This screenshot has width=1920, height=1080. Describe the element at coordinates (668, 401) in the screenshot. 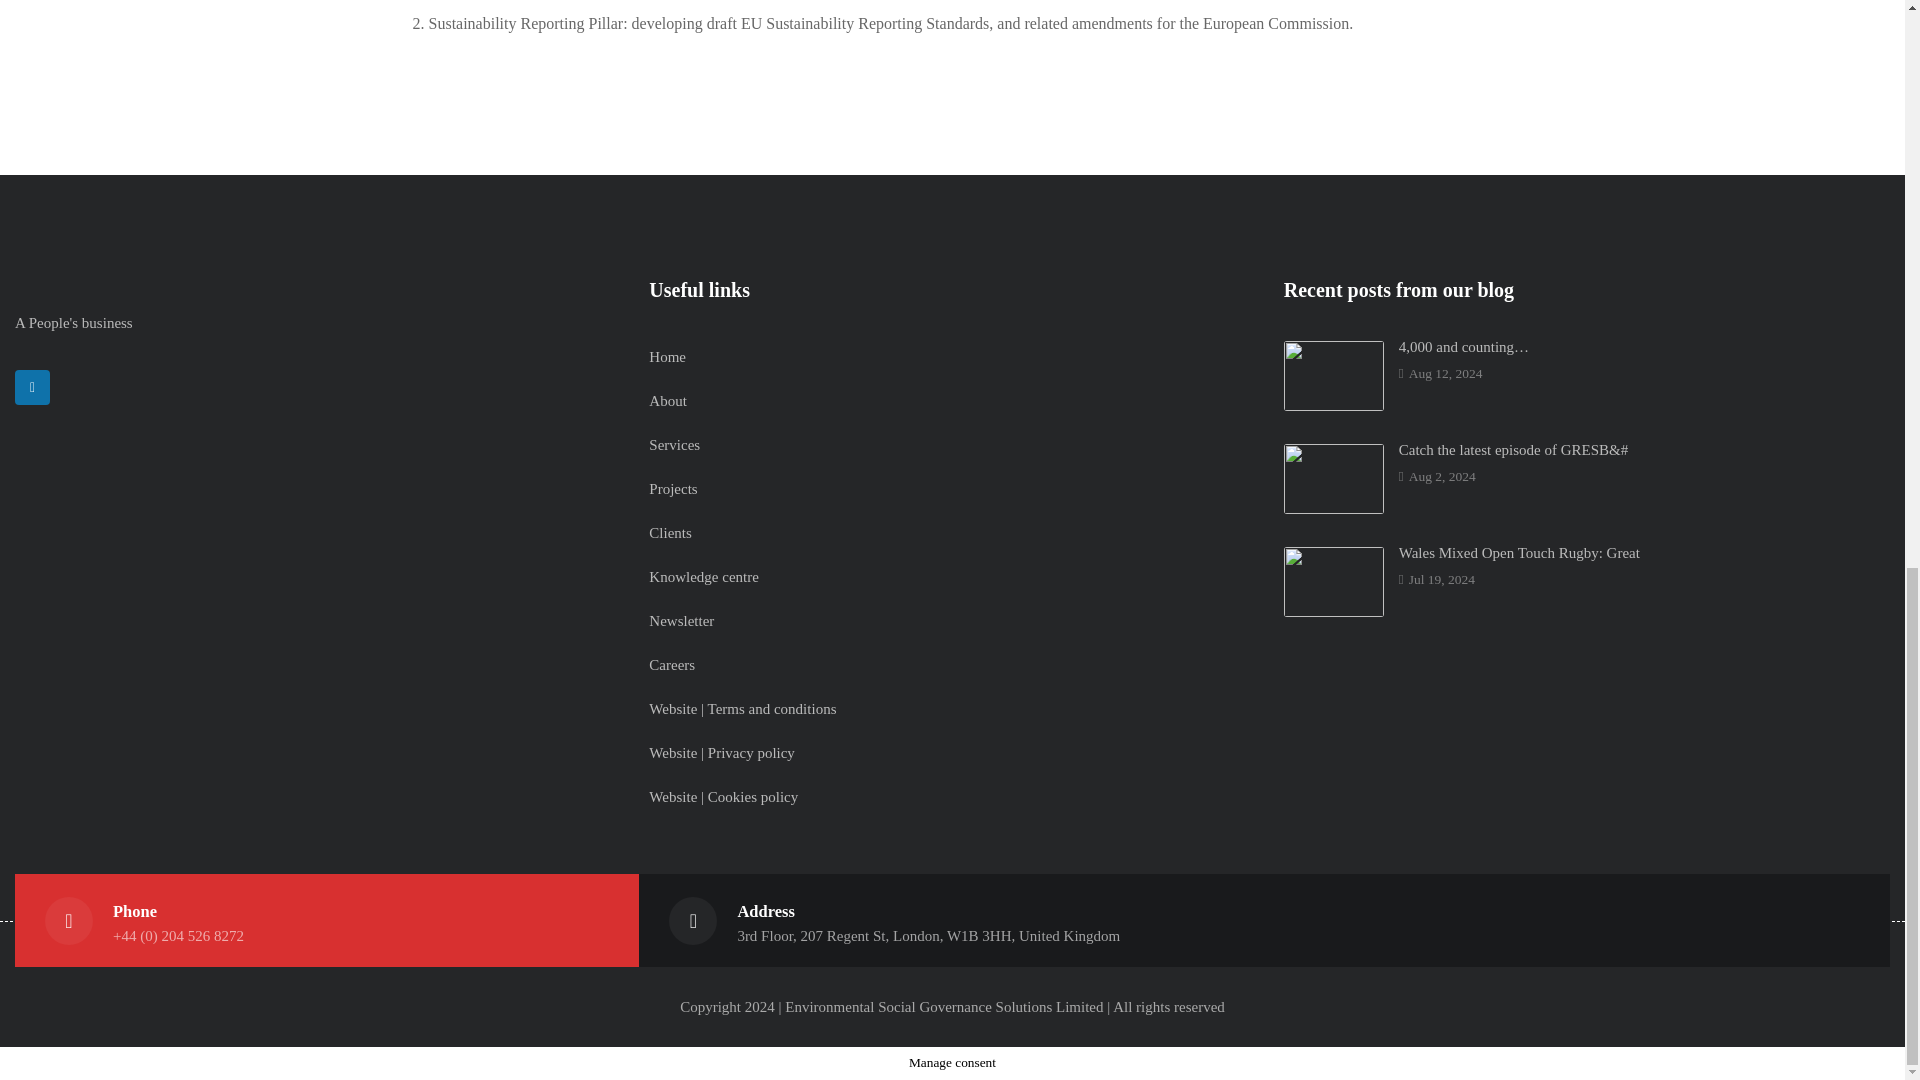

I see `About` at that location.